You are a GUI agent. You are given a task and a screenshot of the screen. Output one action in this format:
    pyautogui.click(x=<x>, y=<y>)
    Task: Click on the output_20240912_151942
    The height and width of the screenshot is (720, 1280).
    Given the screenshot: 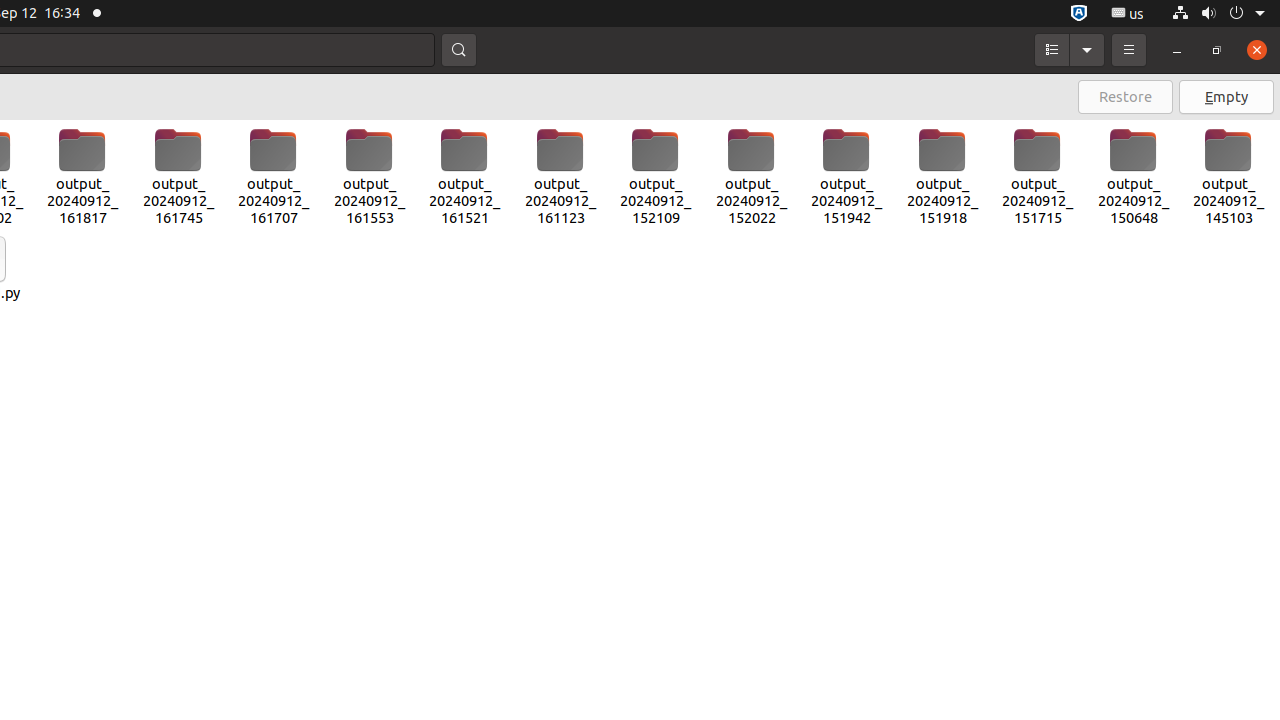 What is the action you would take?
    pyautogui.click(x=847, y=177)
    